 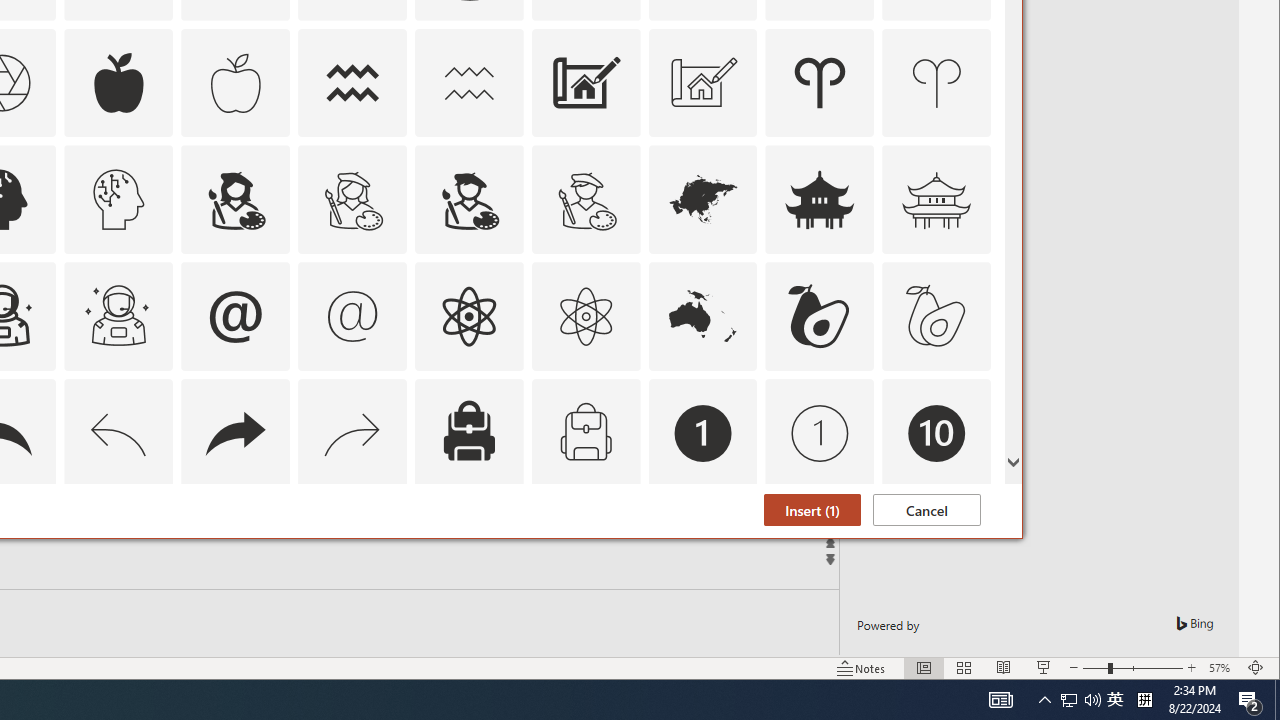 I want to click on AutomationID: Icons_ArtificialIntelligence_M, so click(x=118, y=200).